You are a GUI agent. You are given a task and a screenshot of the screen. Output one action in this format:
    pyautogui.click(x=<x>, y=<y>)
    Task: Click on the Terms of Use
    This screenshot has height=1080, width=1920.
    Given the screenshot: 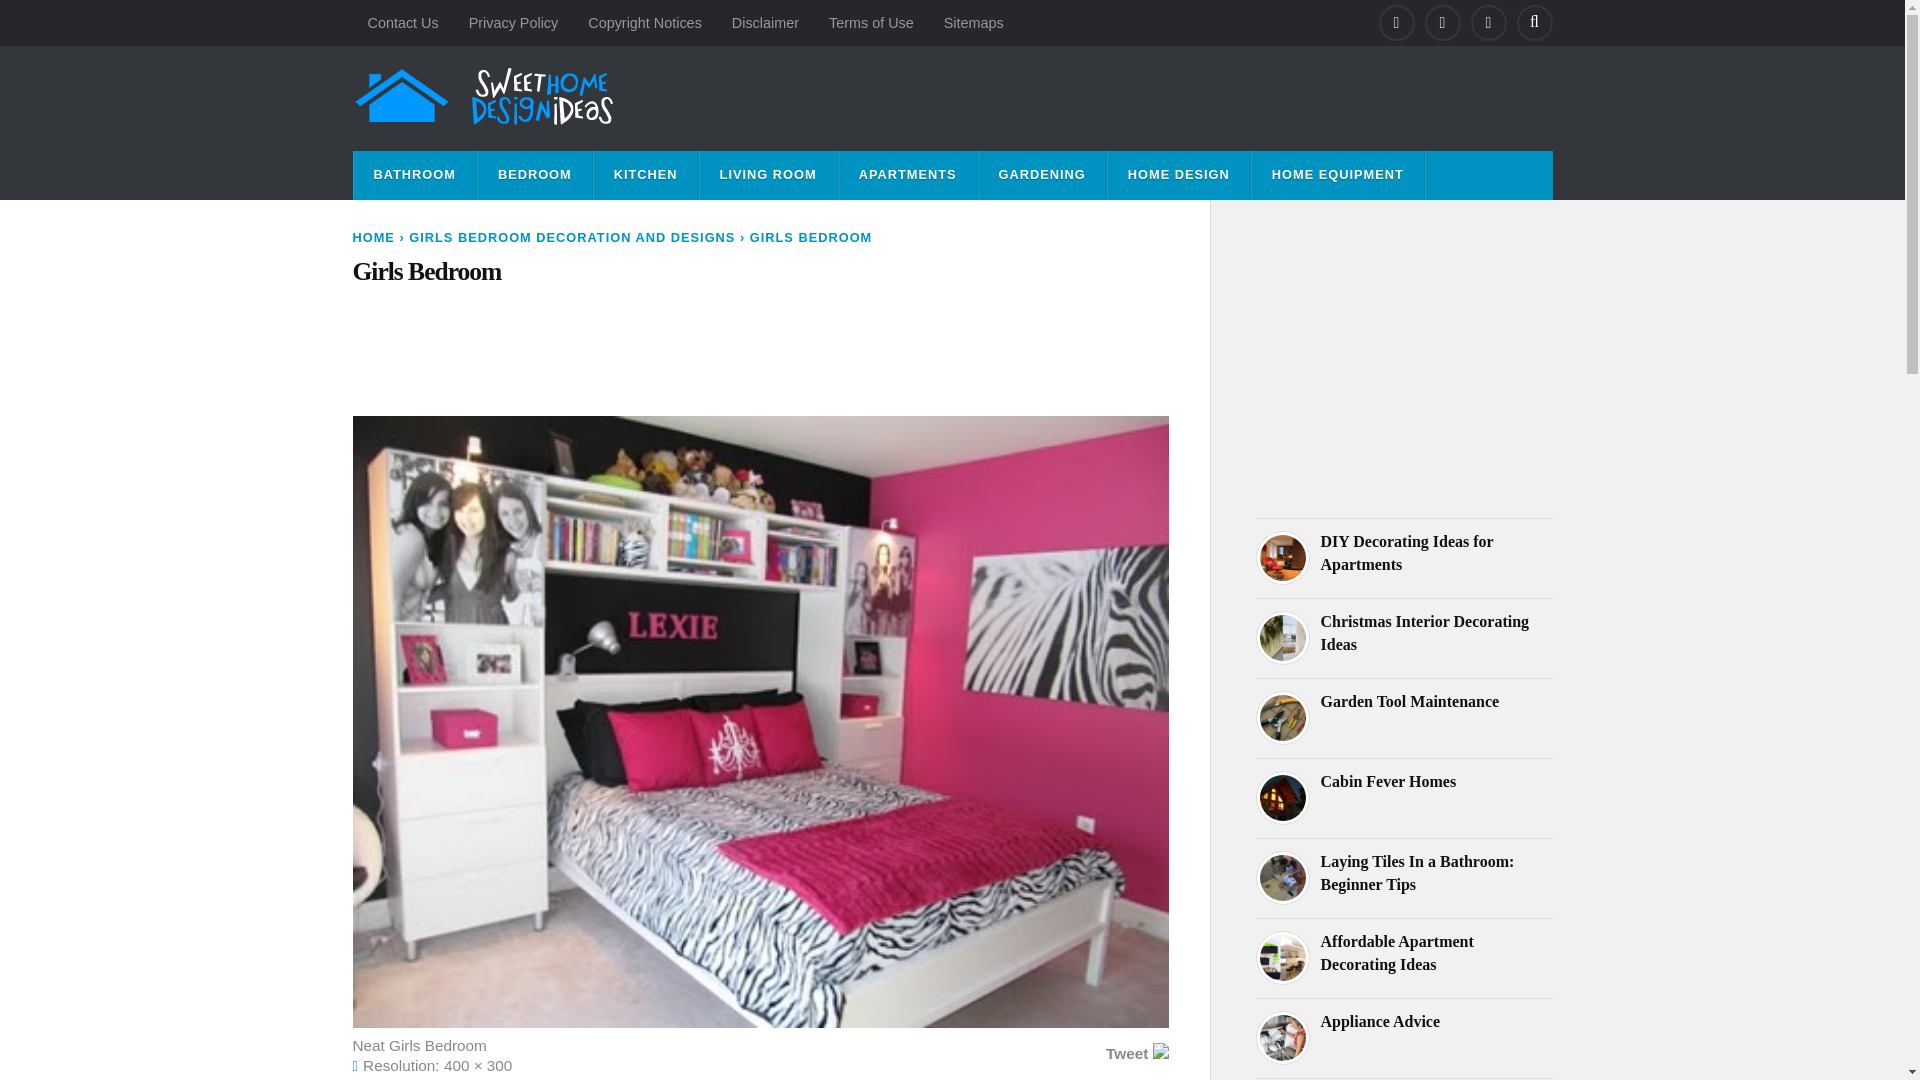 What is the action you would take?
    pyautogui.click(x=872, y=23)
    